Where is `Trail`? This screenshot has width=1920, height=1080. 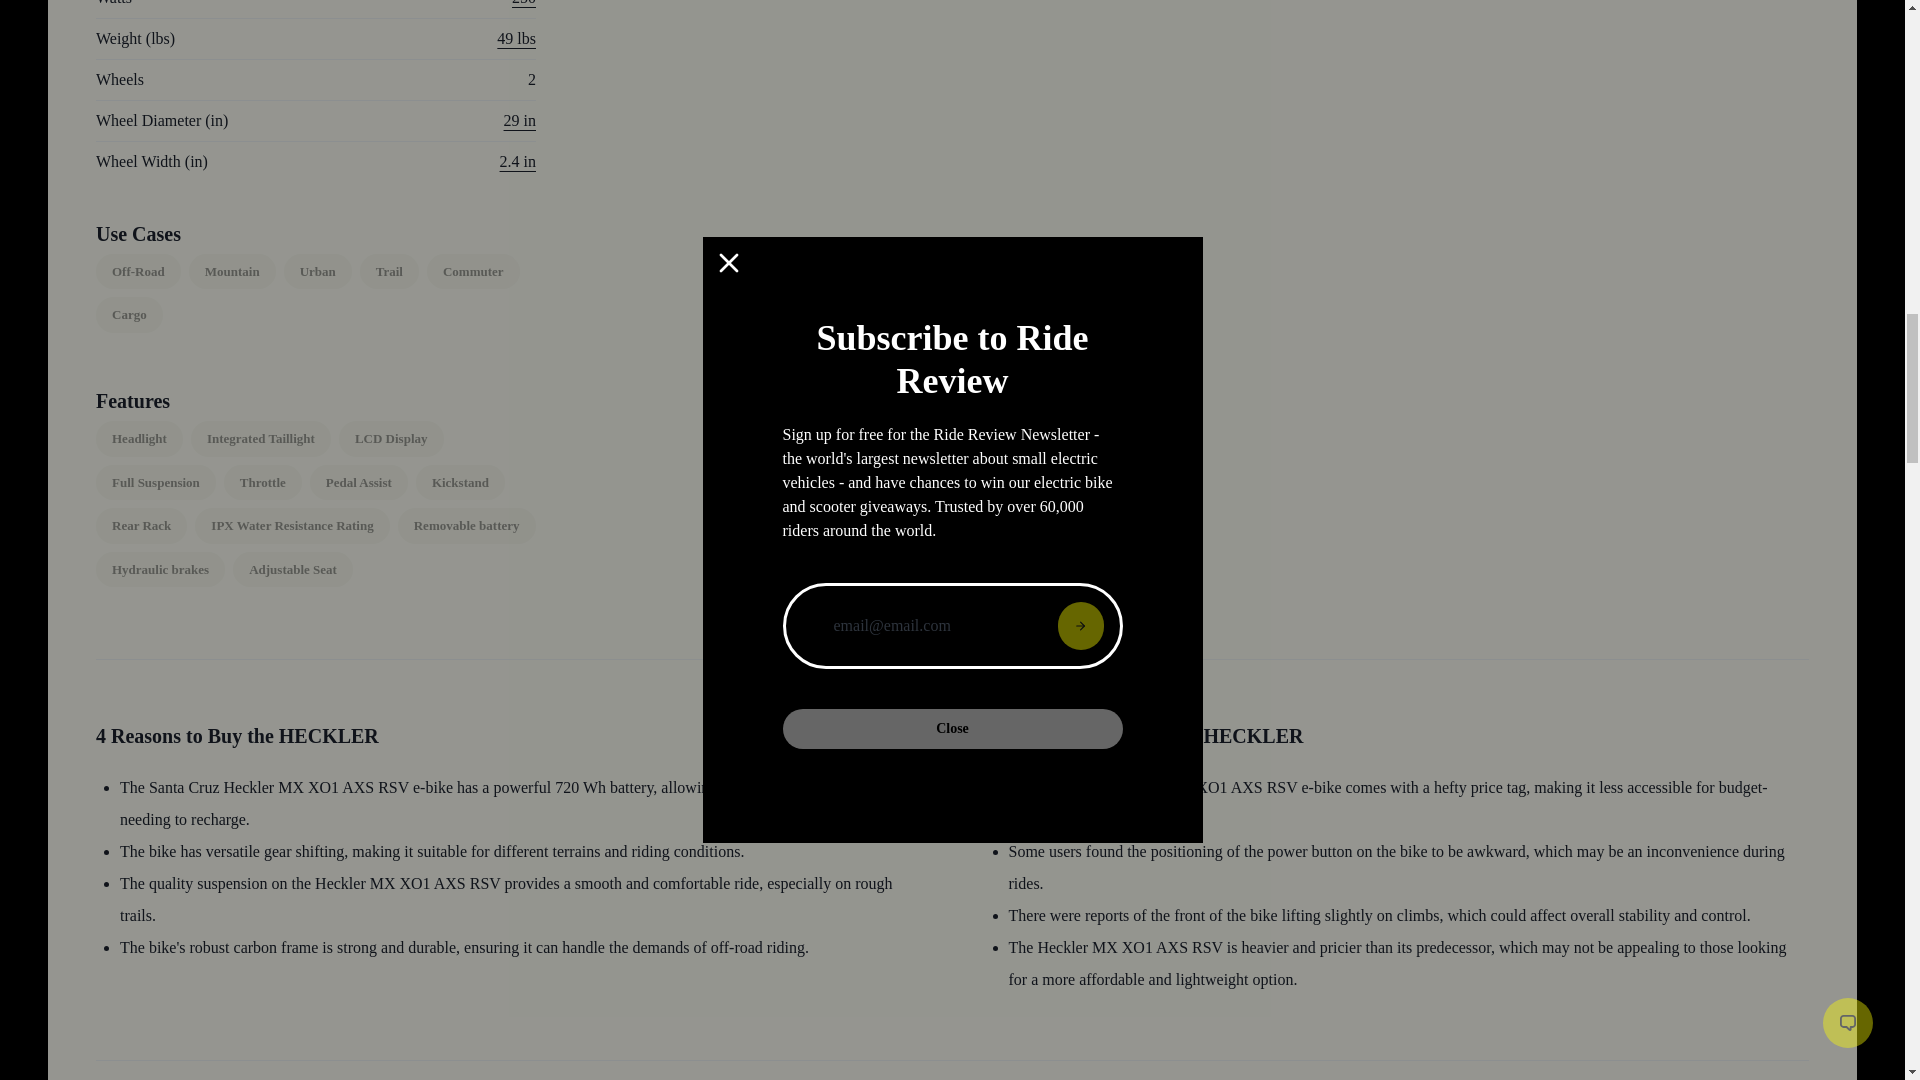 Trail is located at coordinates (389, 272).